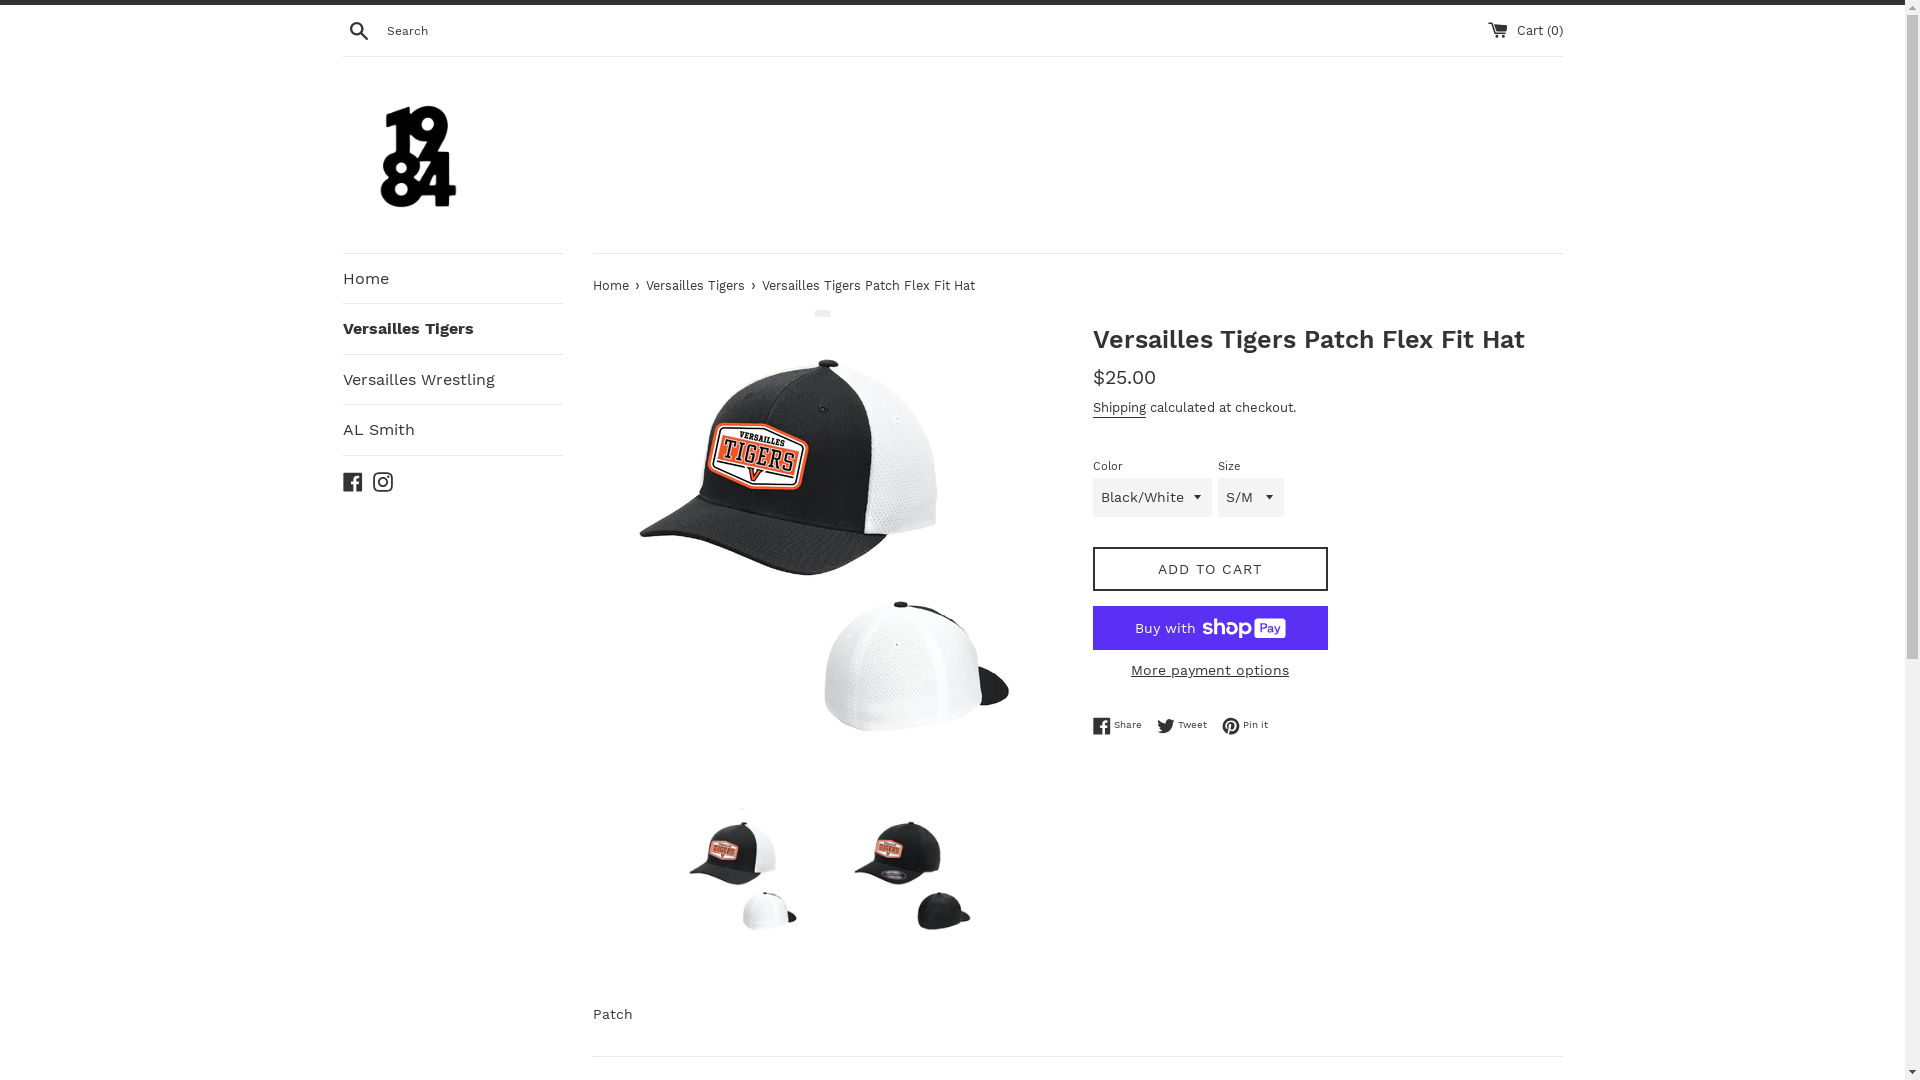  What do you see at coordinates (1210, 670) in the screenshot?
I see `More payment options` at bounding box center [1210, 670].